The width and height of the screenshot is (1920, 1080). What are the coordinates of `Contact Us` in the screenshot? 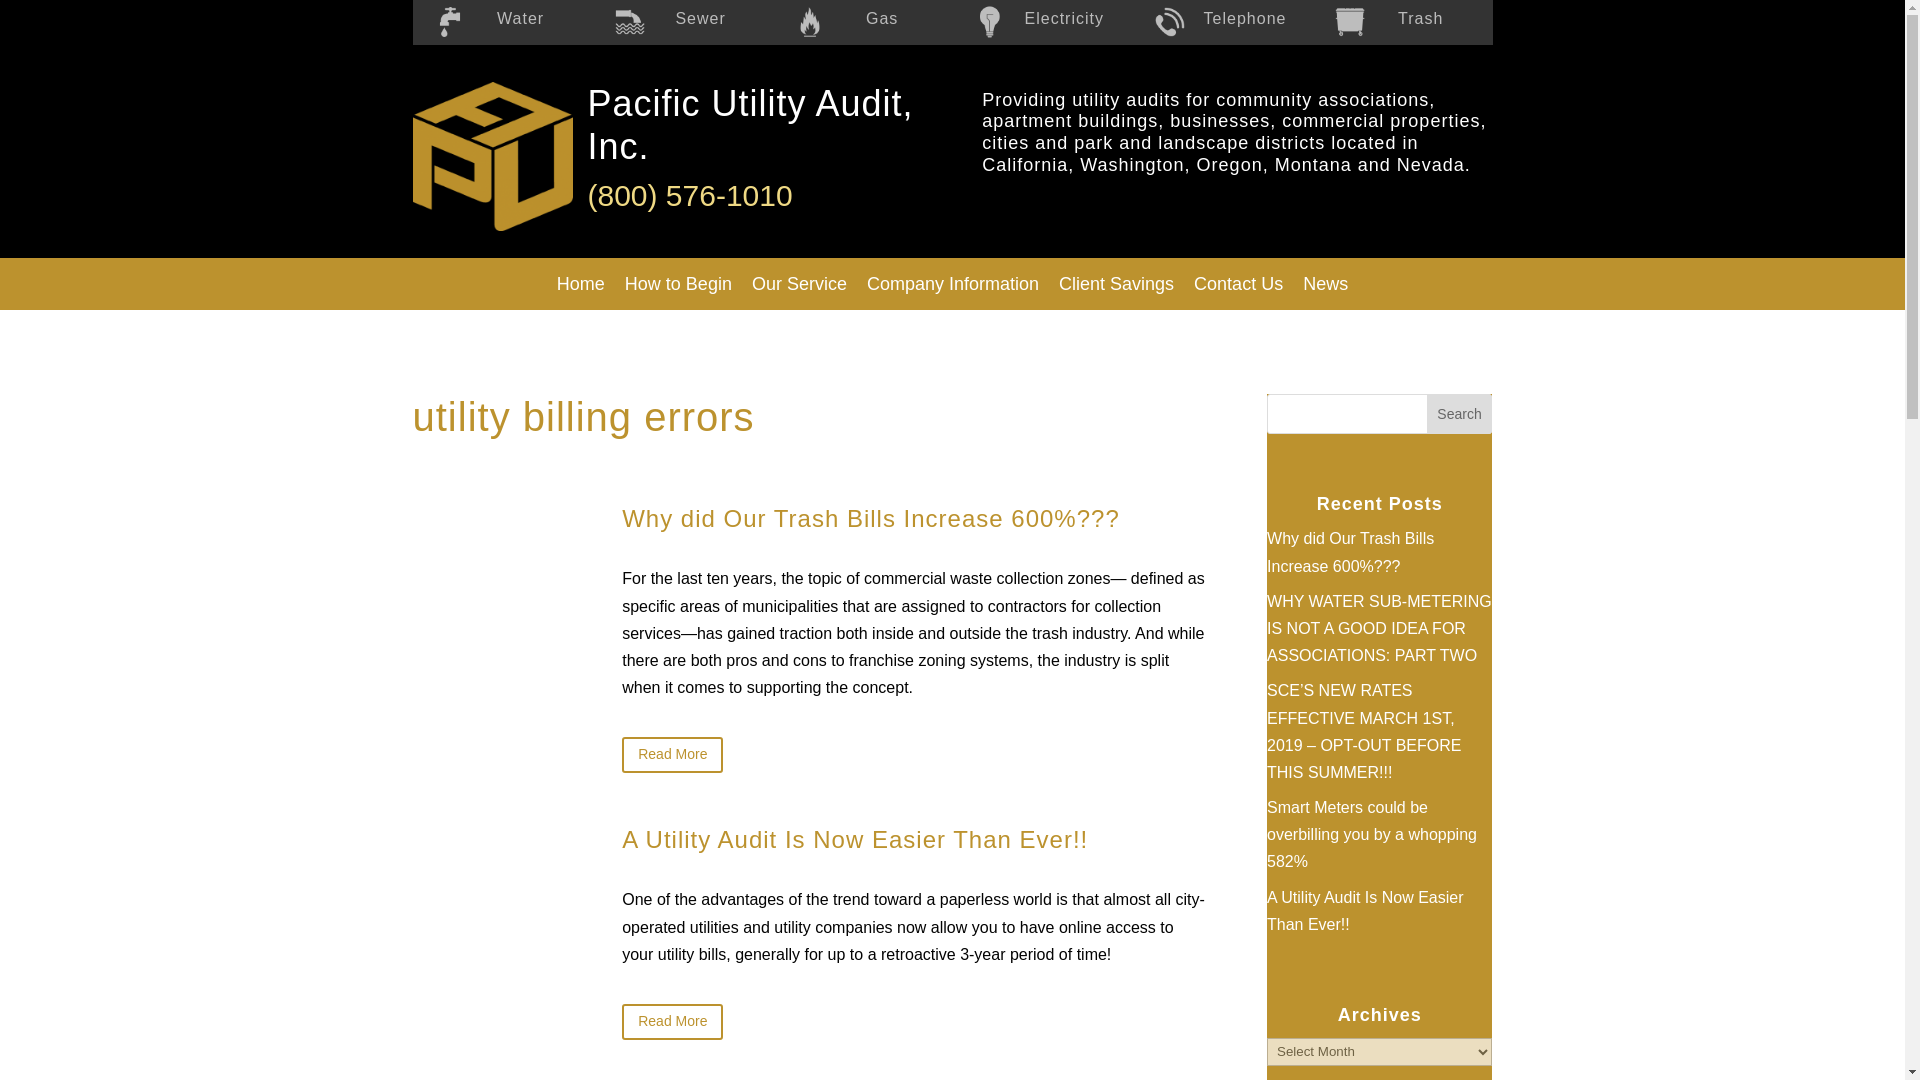 It's located at (1238, 284).